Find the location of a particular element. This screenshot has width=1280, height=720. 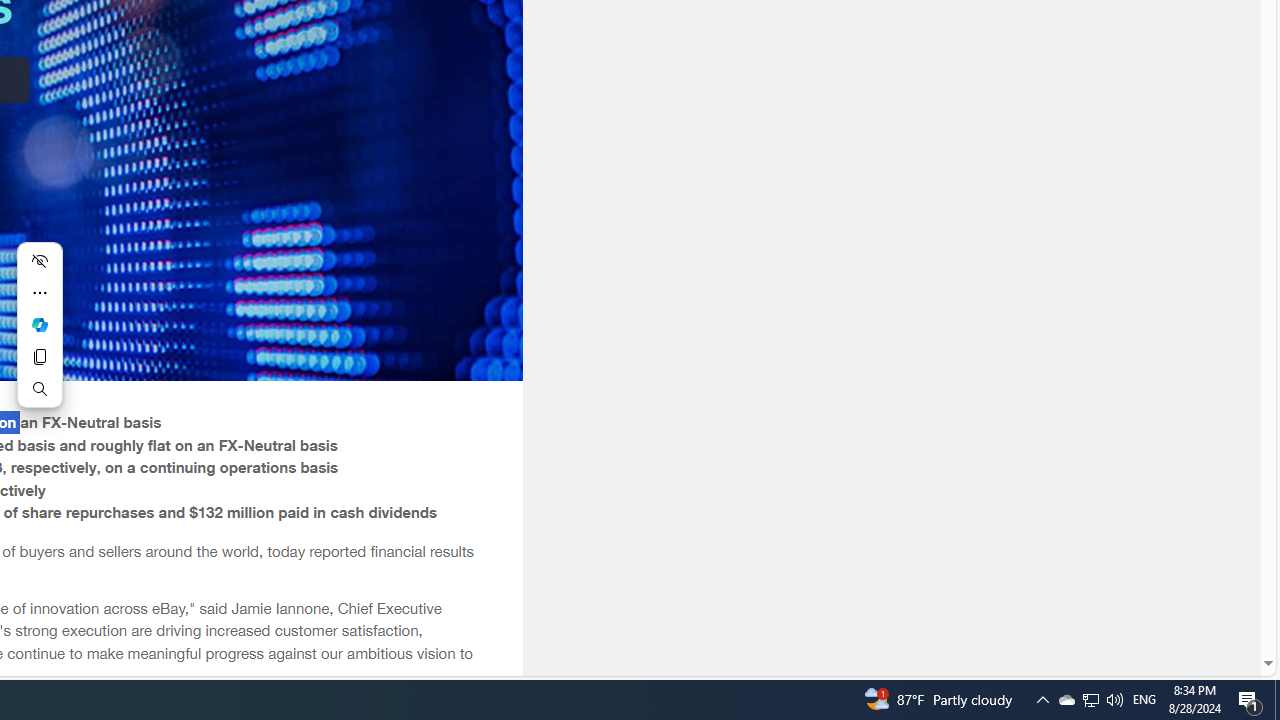

Mini menu on text selection is located at coordinates (39, 324).